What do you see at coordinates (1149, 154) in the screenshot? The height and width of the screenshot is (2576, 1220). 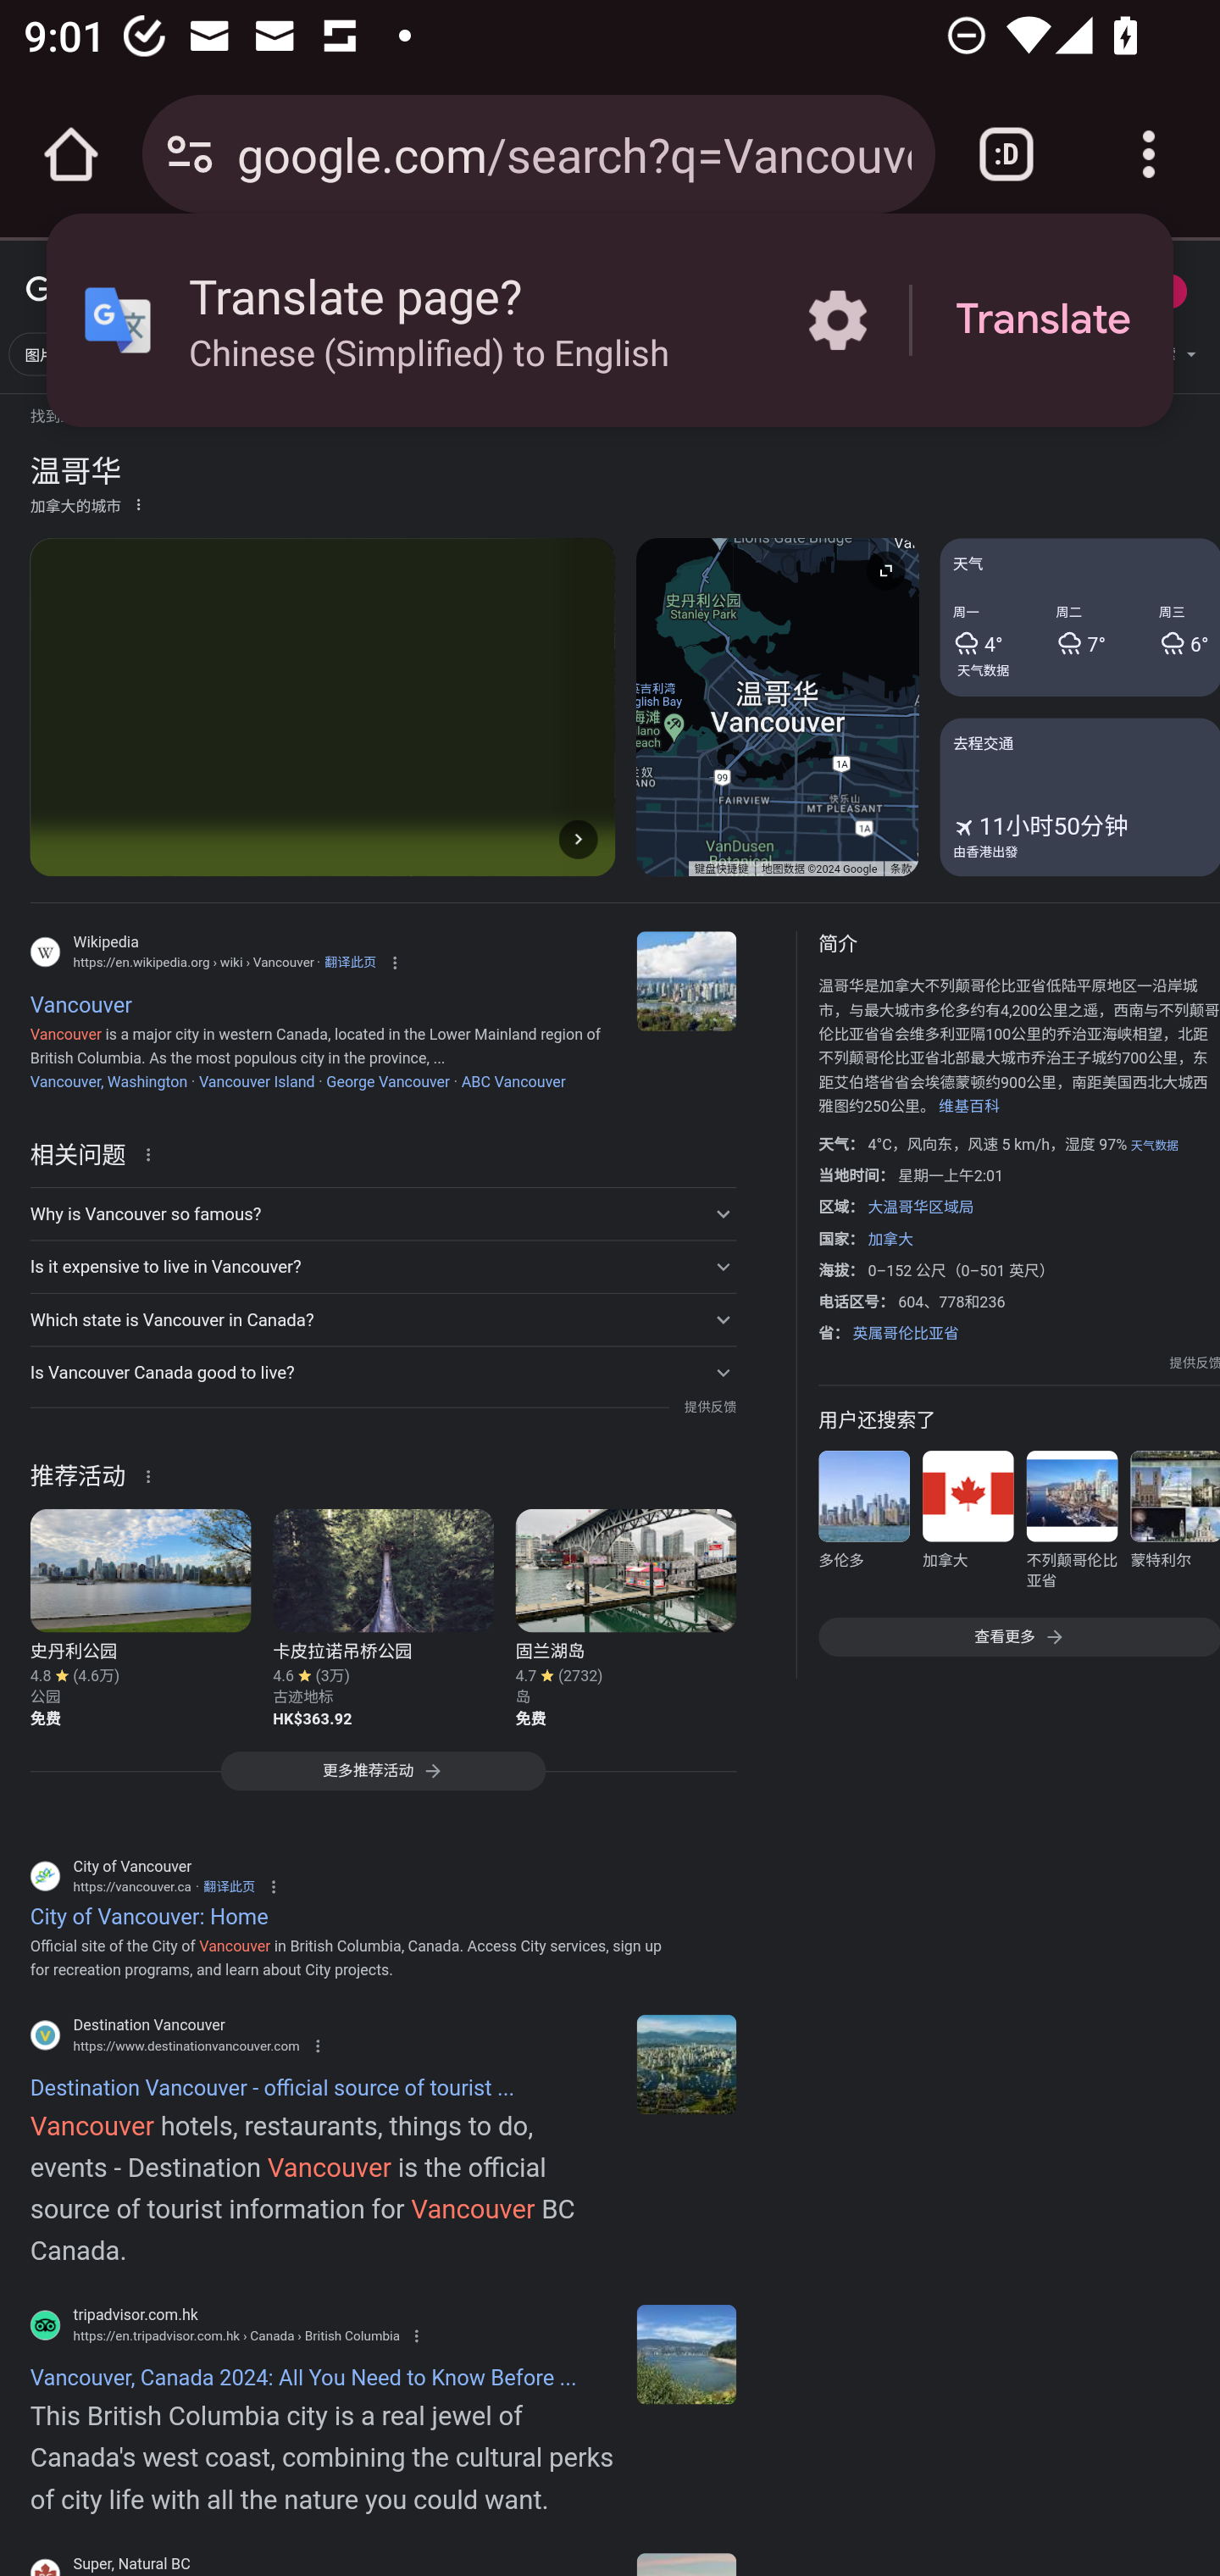 I see `Customize and control Google Chrome` at bounding box center [1149, 154].